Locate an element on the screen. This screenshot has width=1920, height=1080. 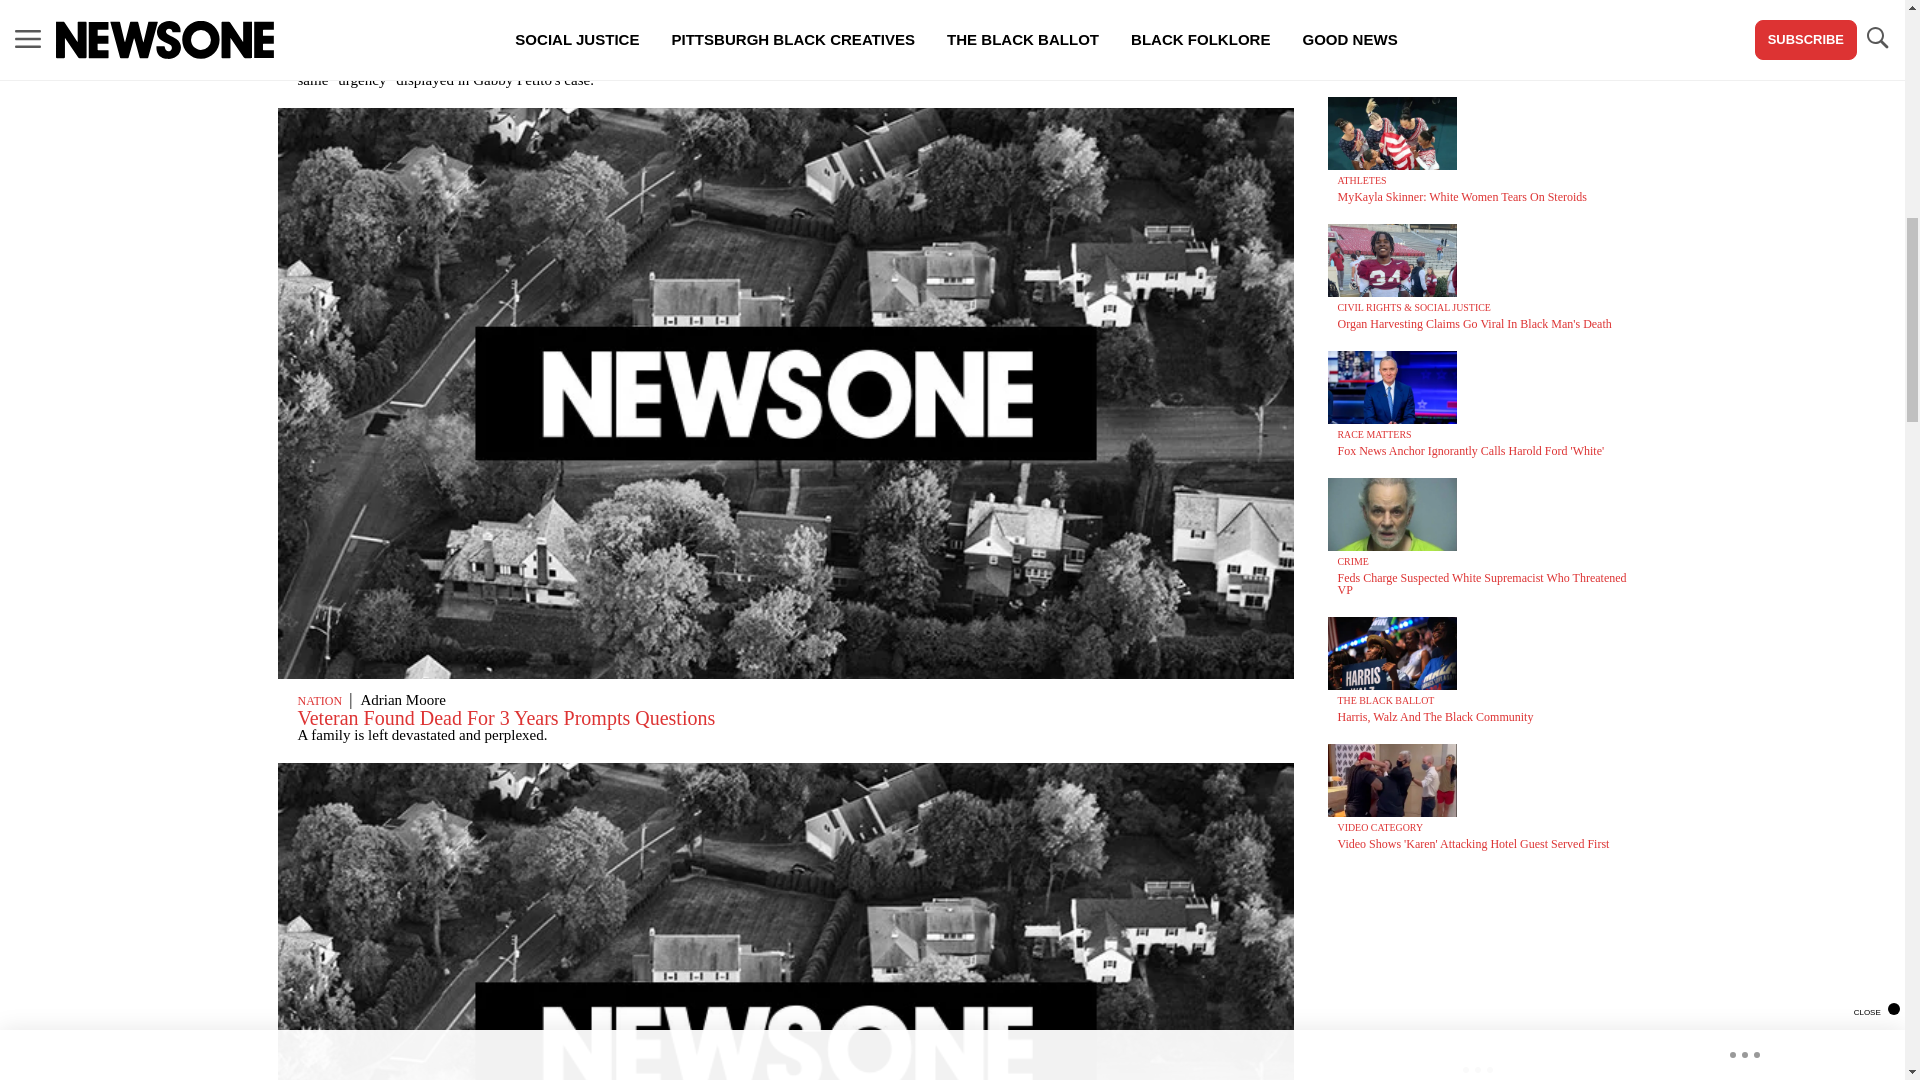
NATION is located at coordinates (320, 701).